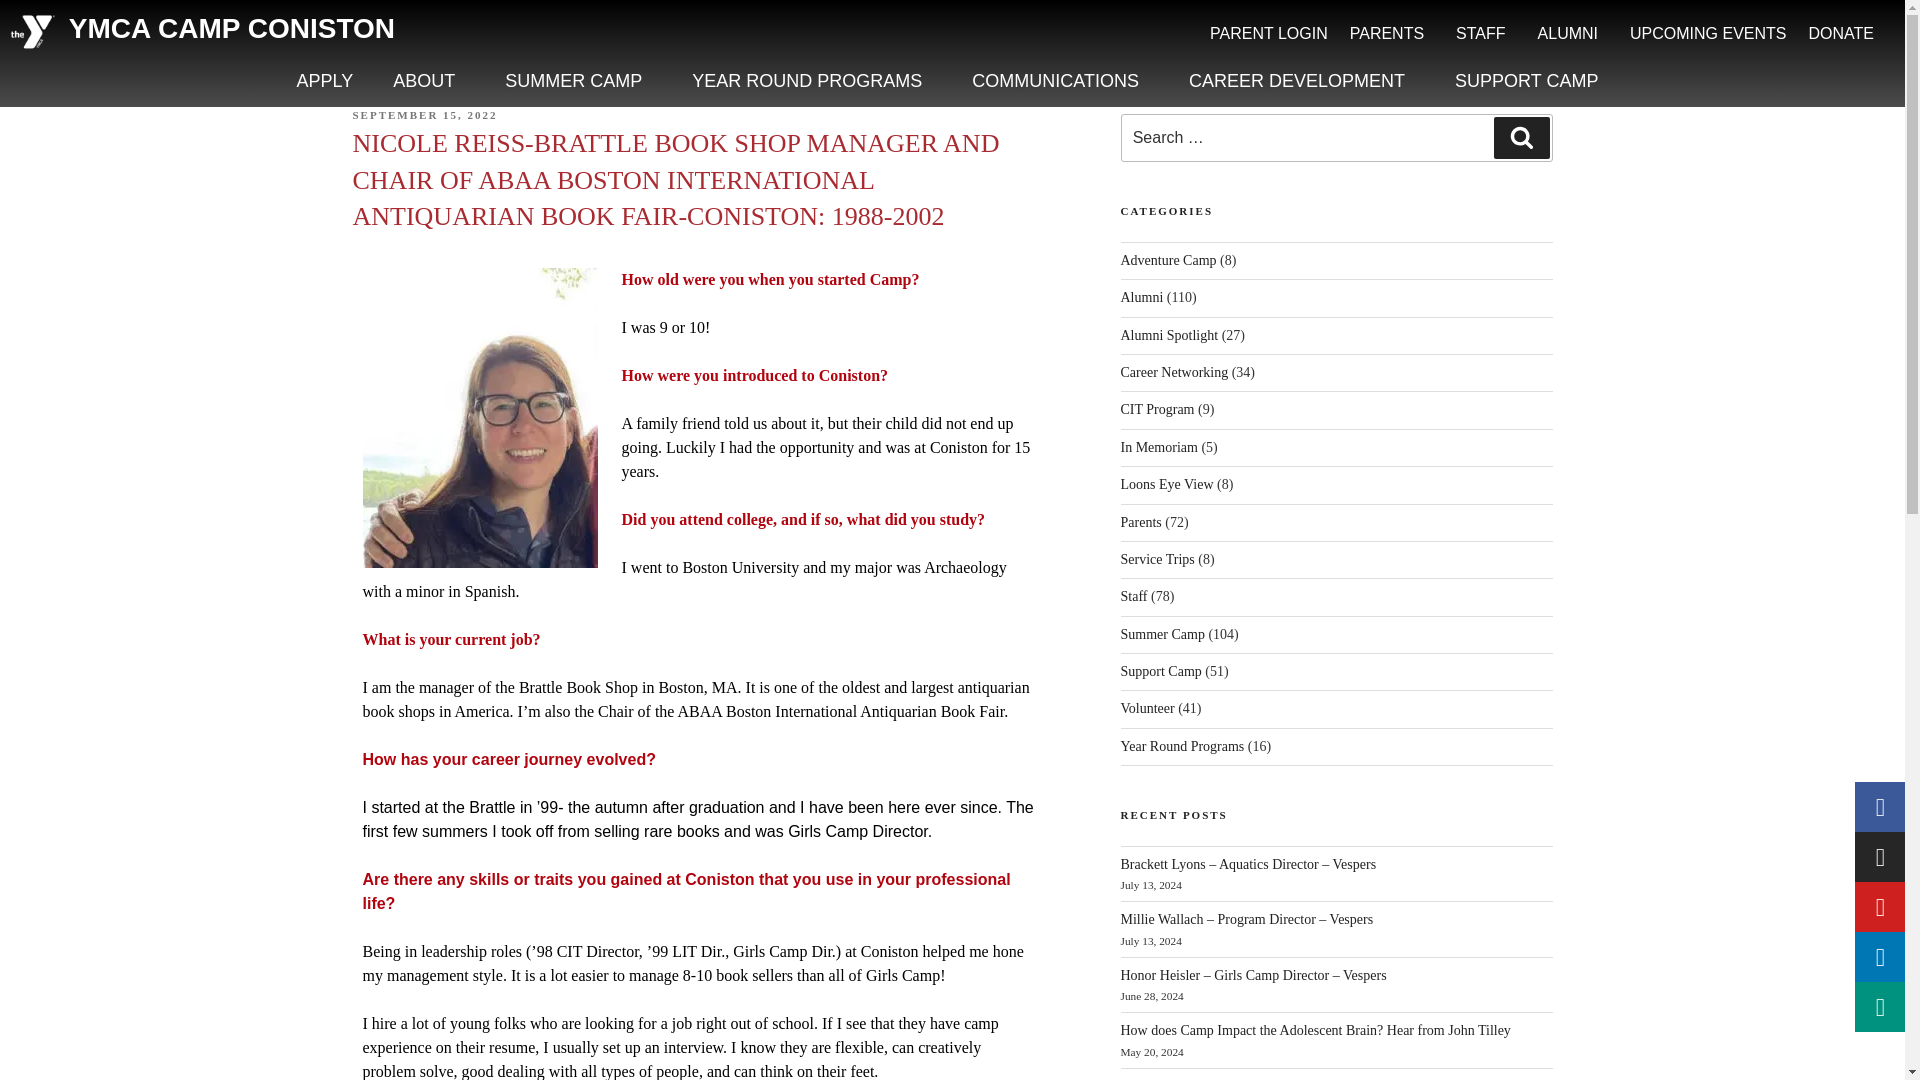 Image resolution: width=1920 pixels, height=1080 pixels. I want to click on STAFF, so click(1486, 34).